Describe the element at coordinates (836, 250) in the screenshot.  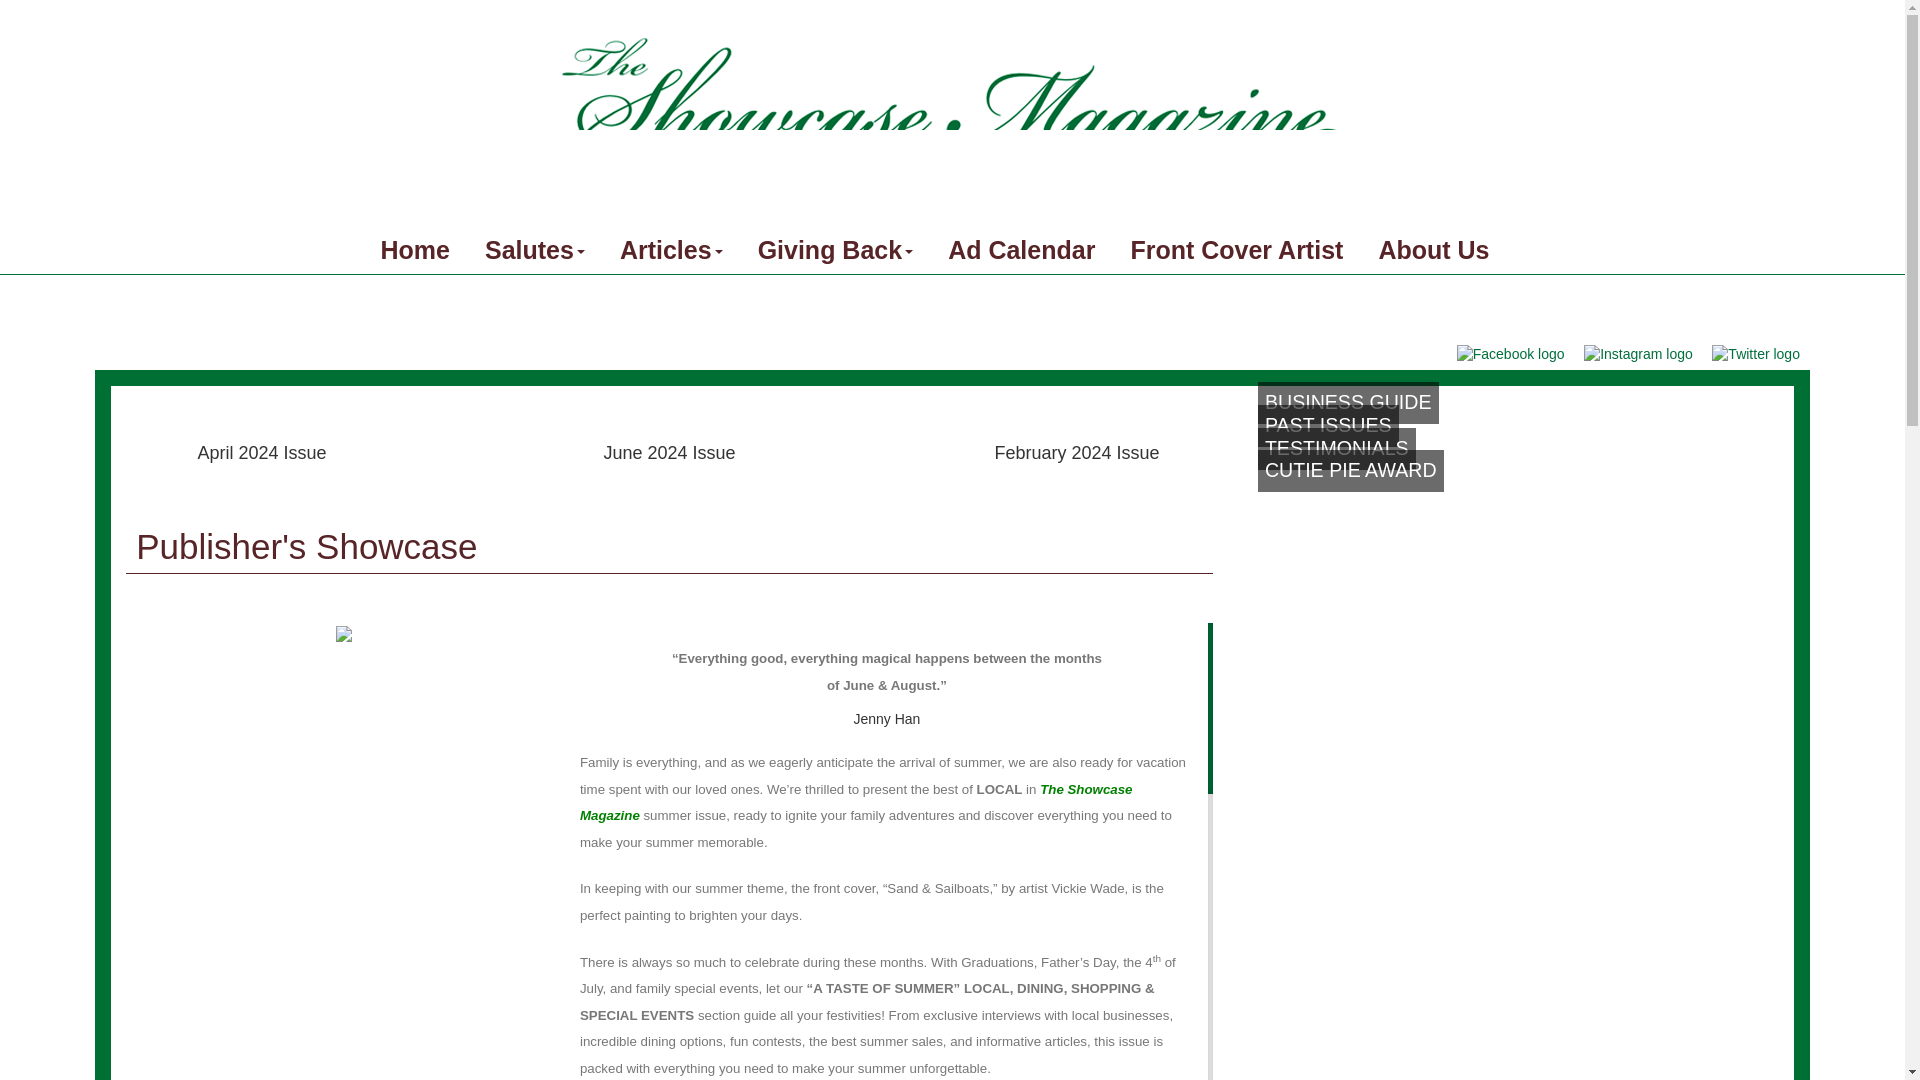
I see `Giving Back` at that location.